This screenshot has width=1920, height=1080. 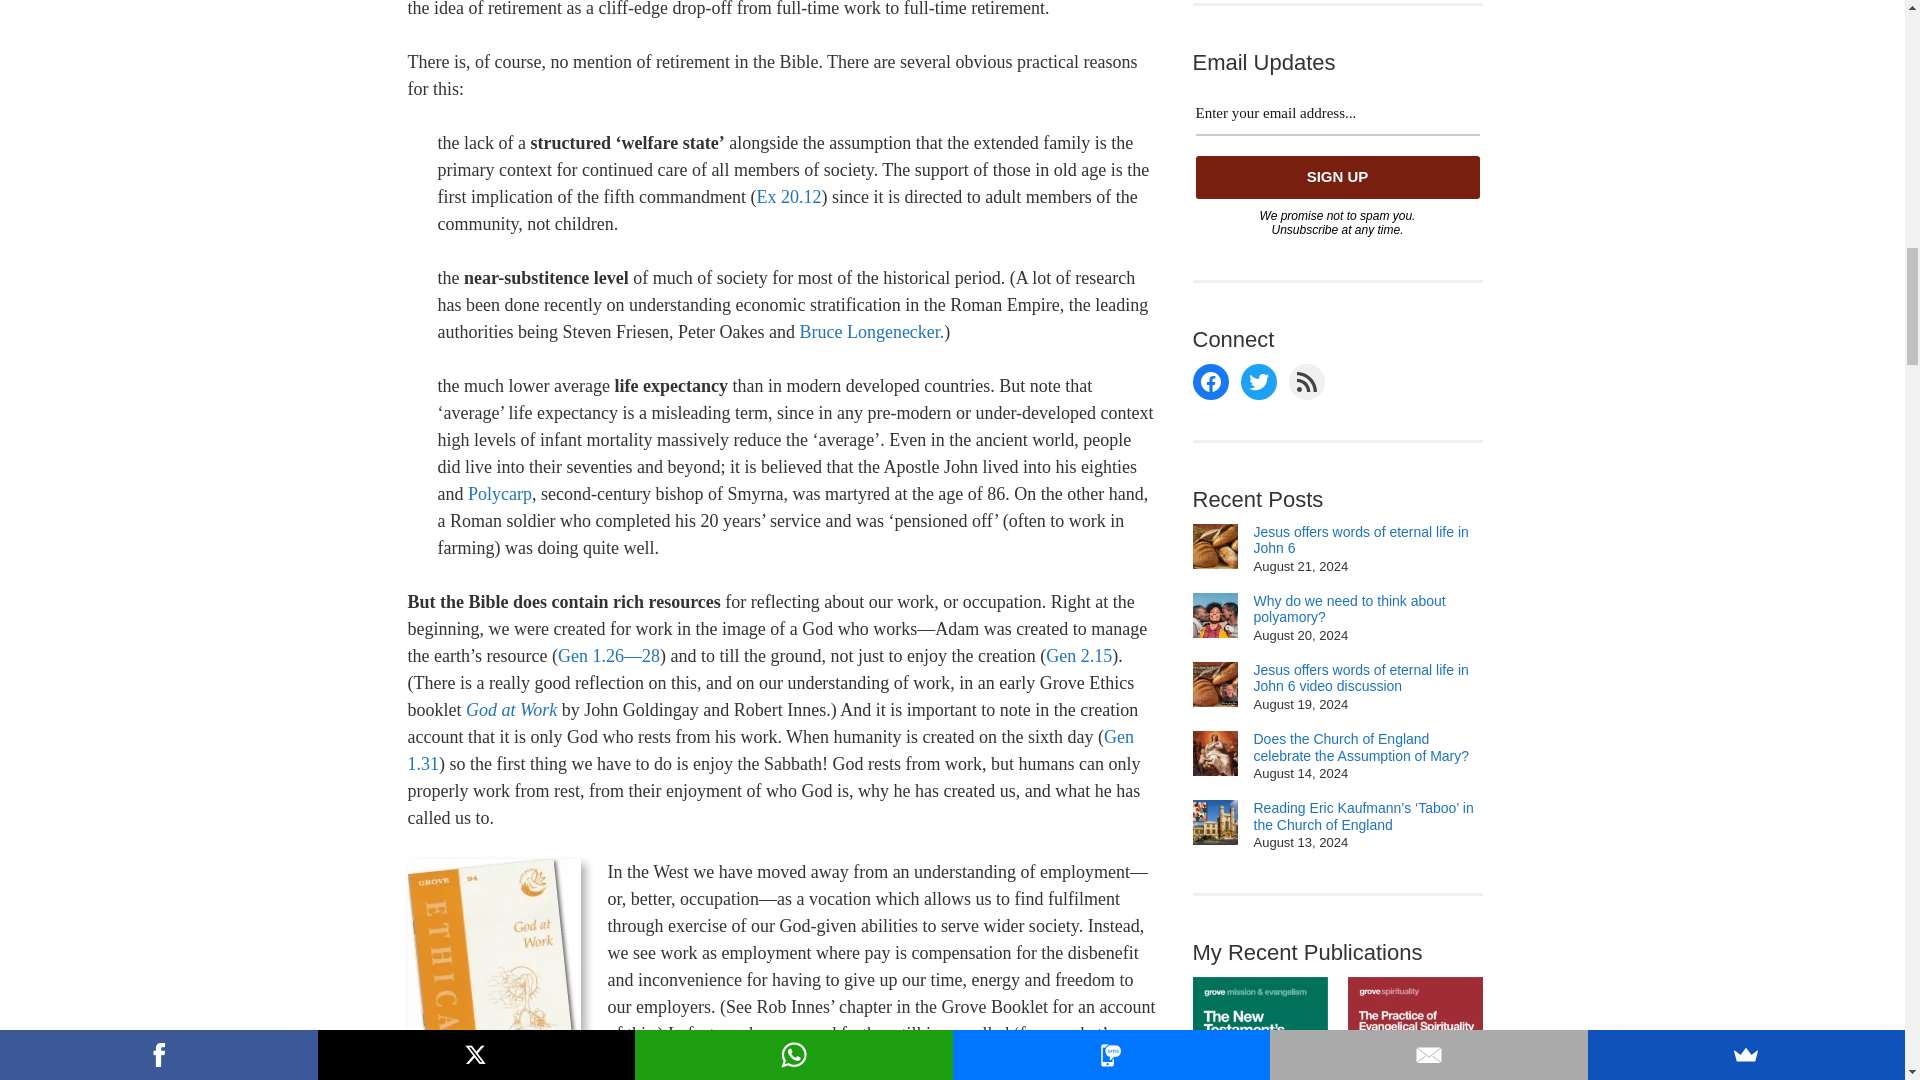 What do you see at coordinates (511, 710) in the screenshot?
I see `God at Work` at bounding box center [511, 710].